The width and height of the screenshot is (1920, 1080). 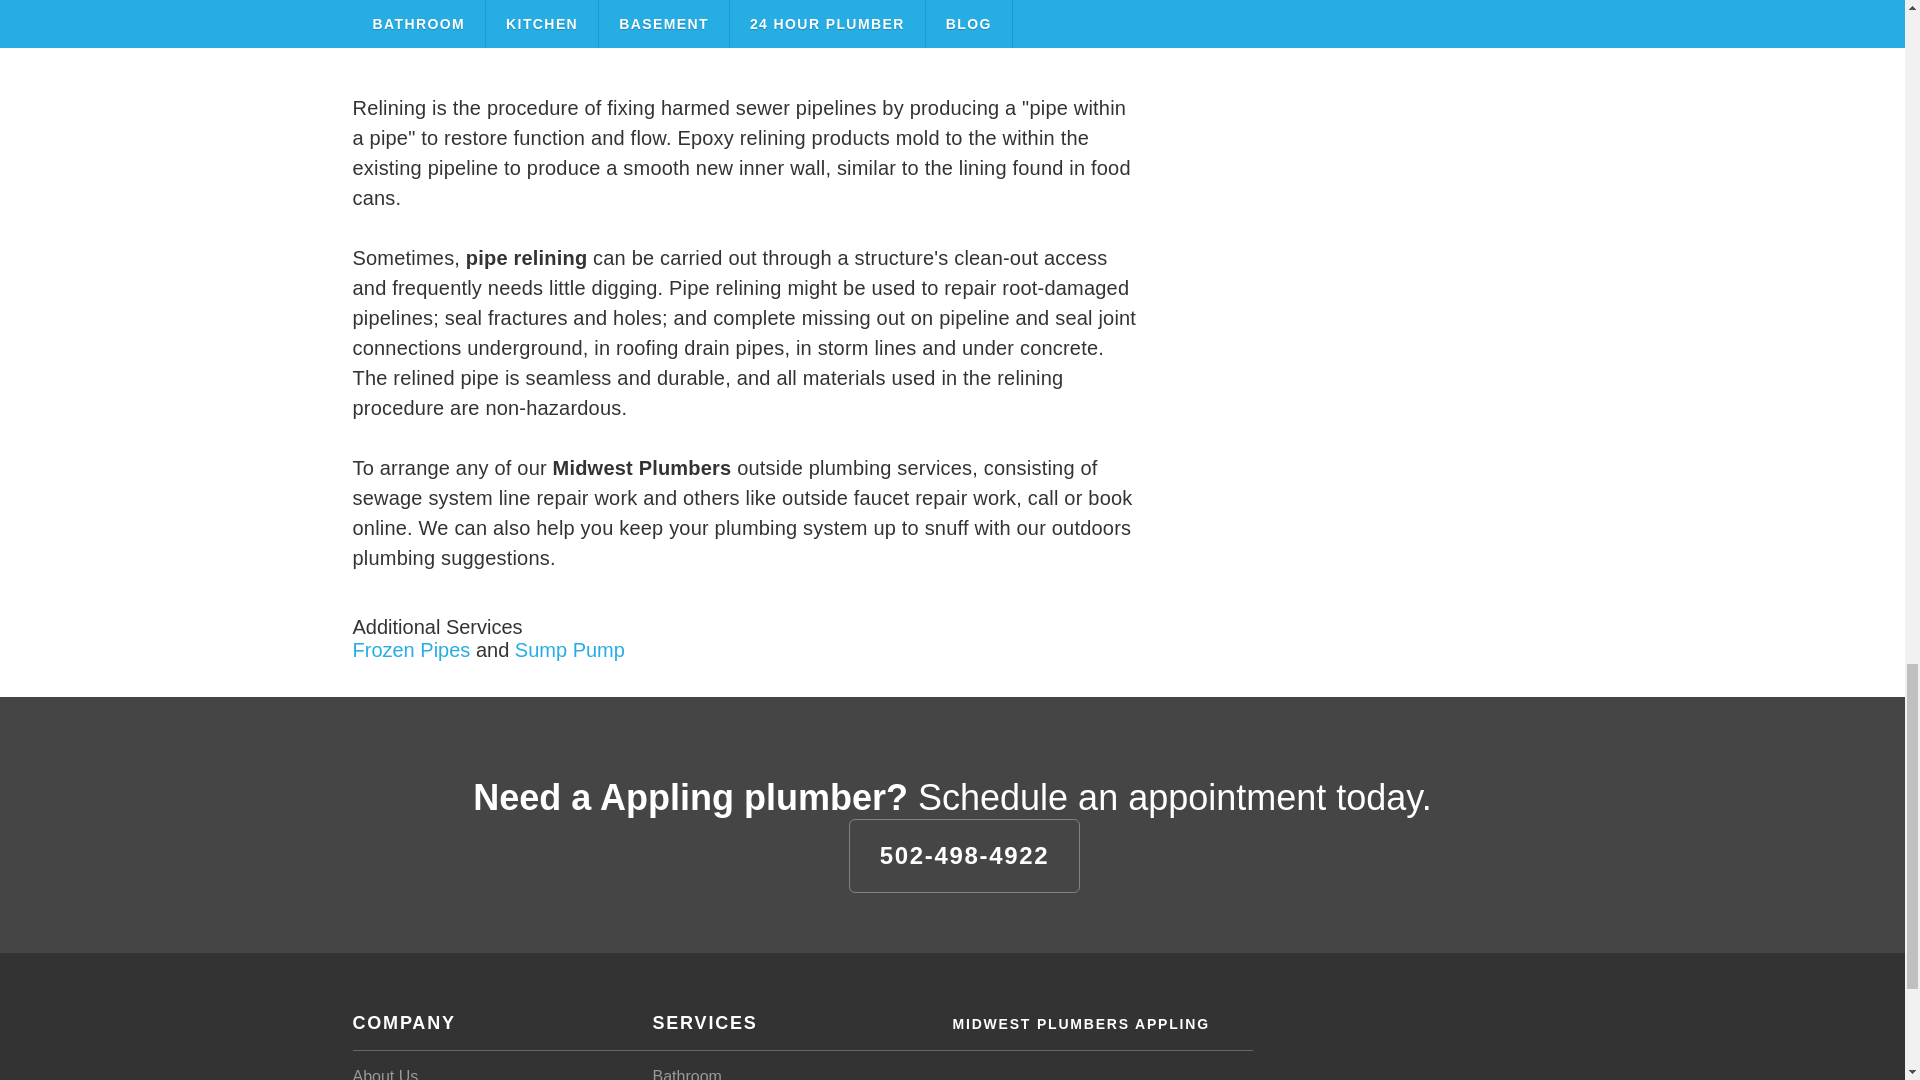 What do you see at coordinates (964, 854) in the screenshot?
I see `502-498-4922` at bounding box center [964, 854].